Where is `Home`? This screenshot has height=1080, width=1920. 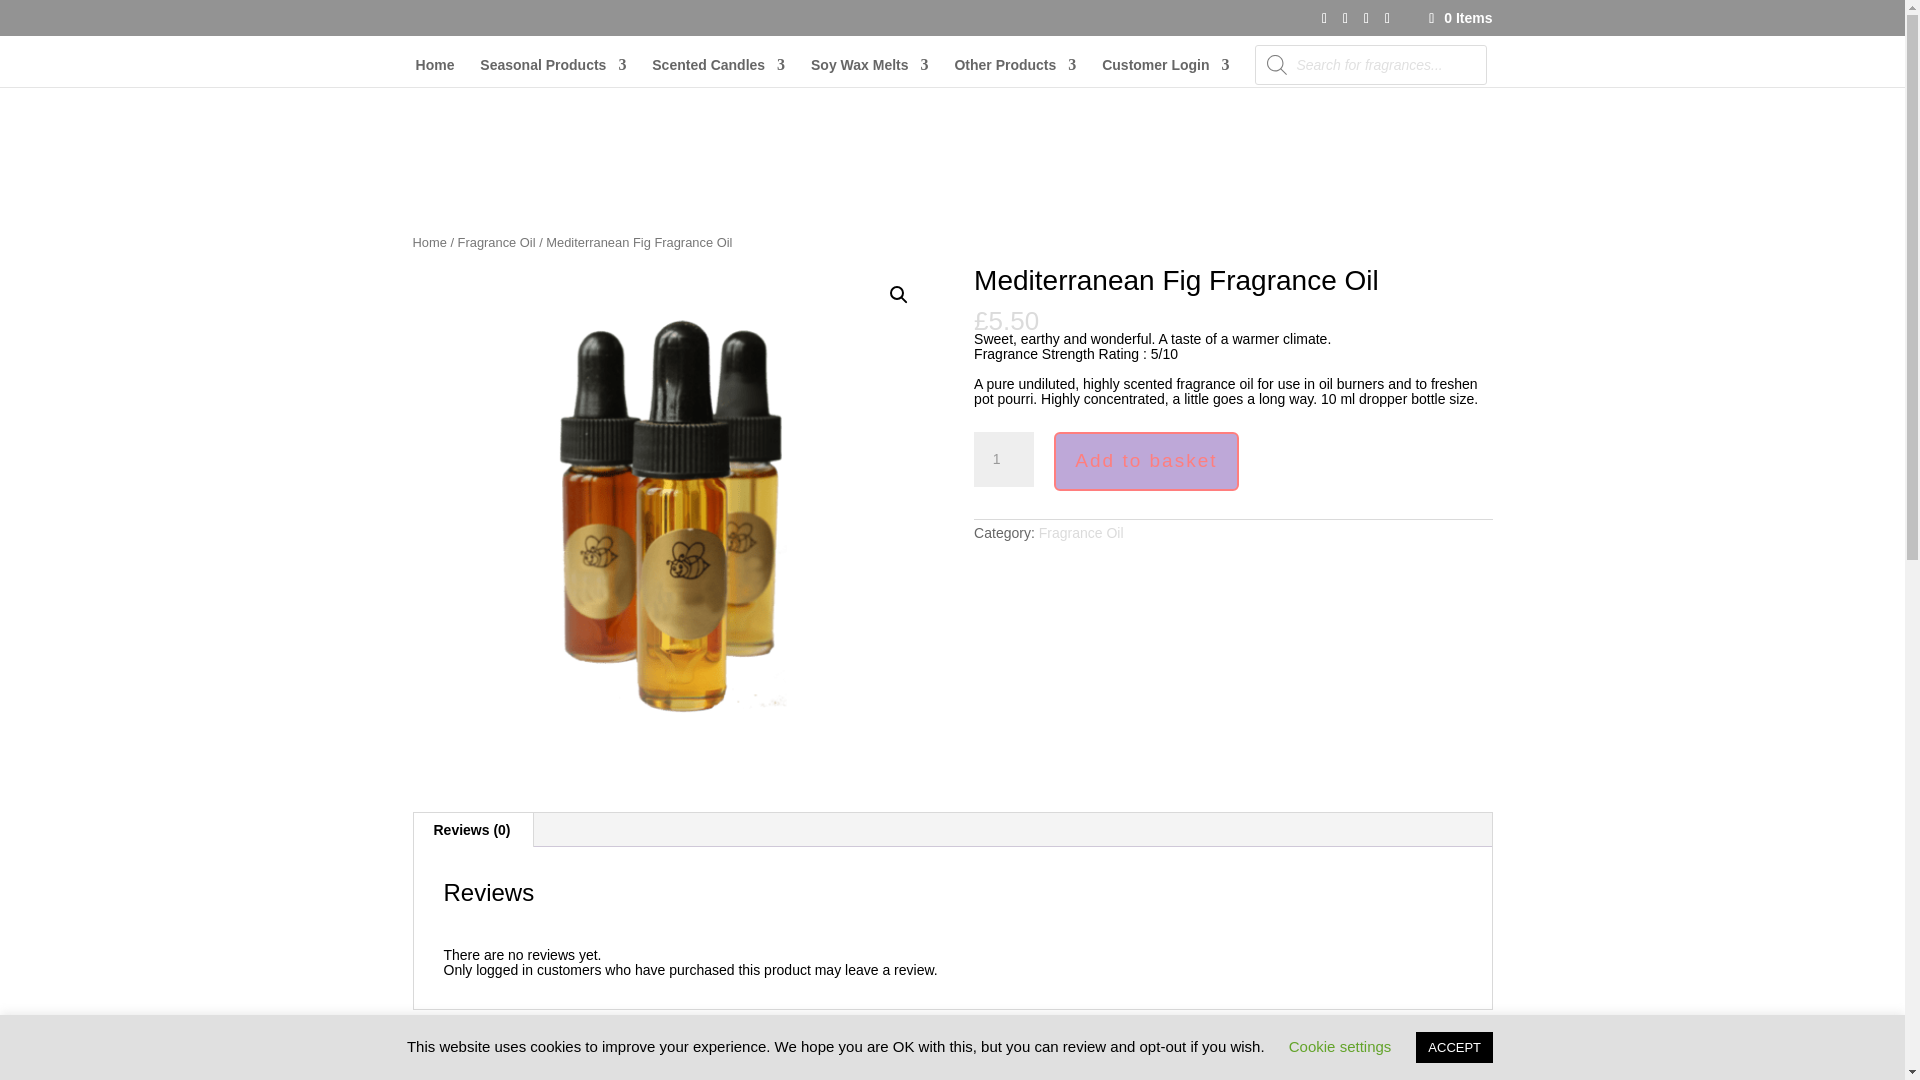
Home is located at coordinates (436, 72).